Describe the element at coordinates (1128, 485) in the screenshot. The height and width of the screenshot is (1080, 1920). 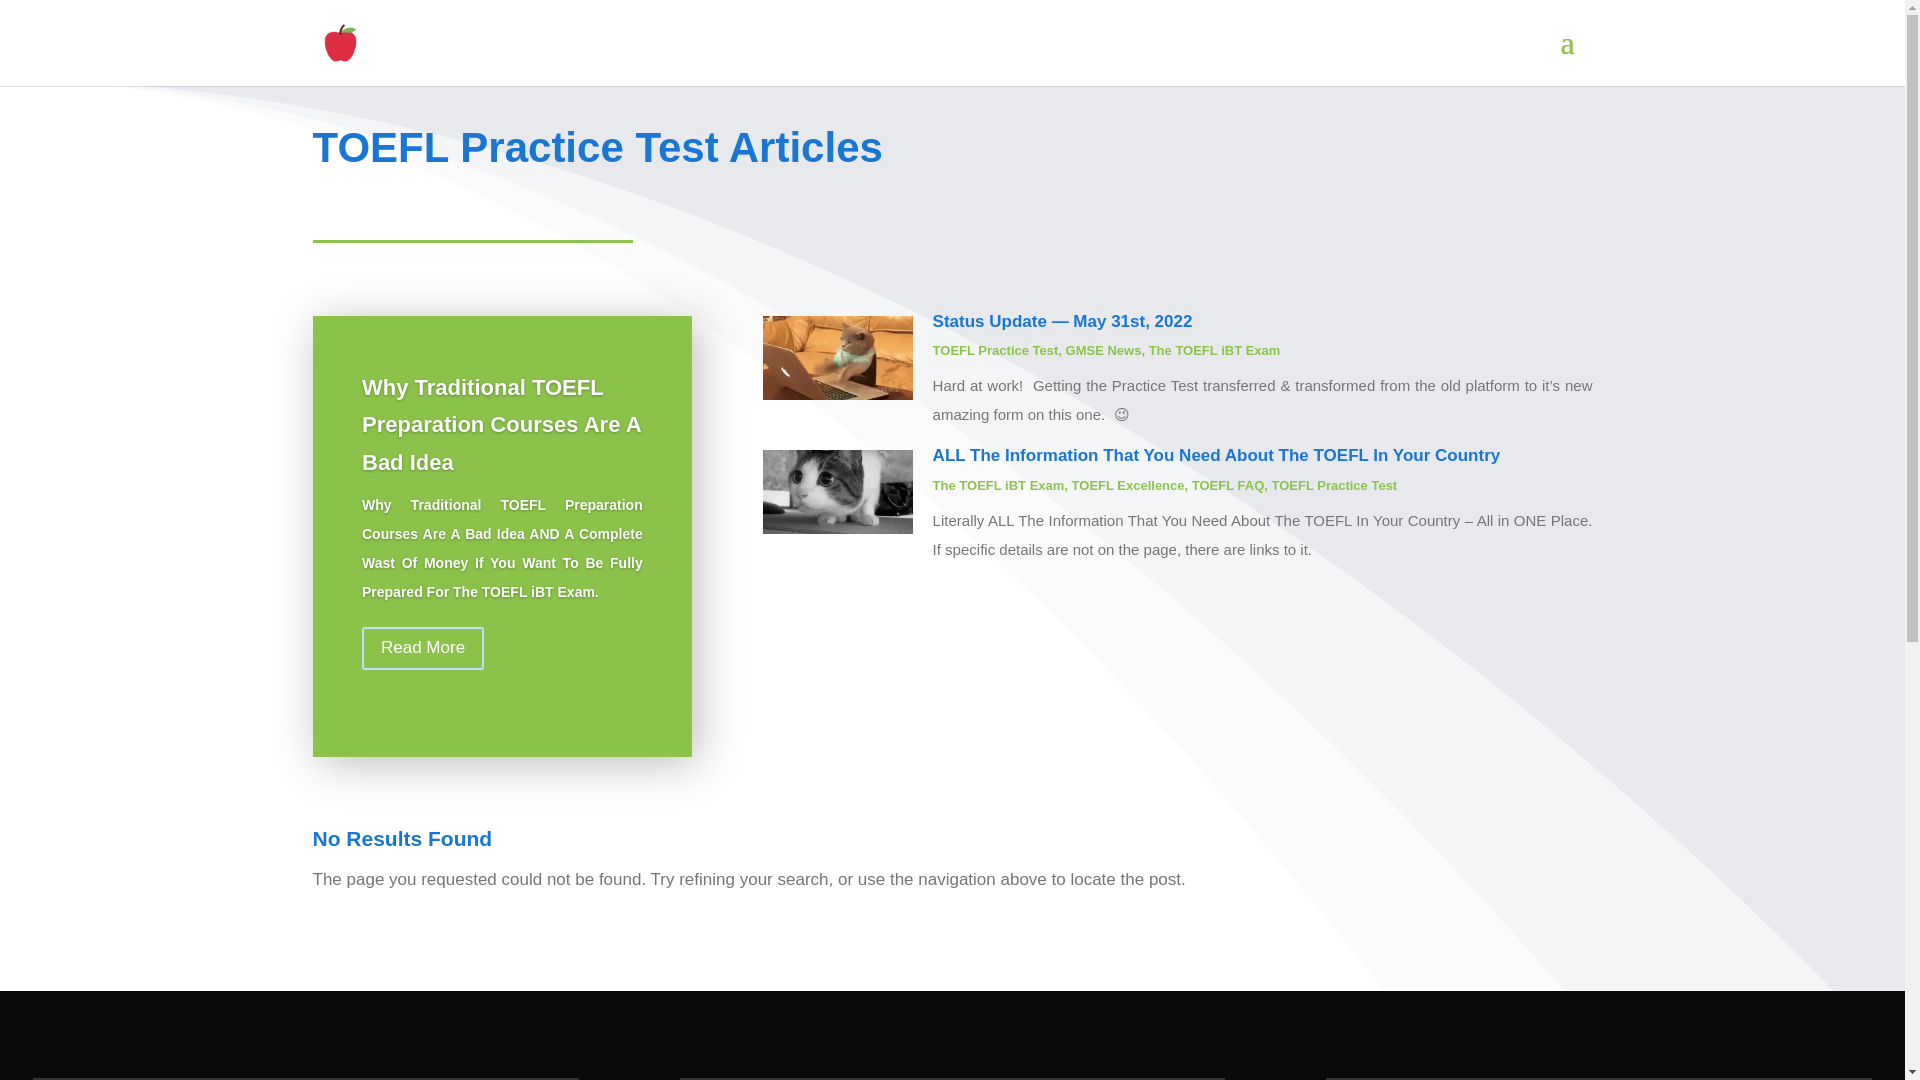
I see `TOEFL Excellence` at that location.